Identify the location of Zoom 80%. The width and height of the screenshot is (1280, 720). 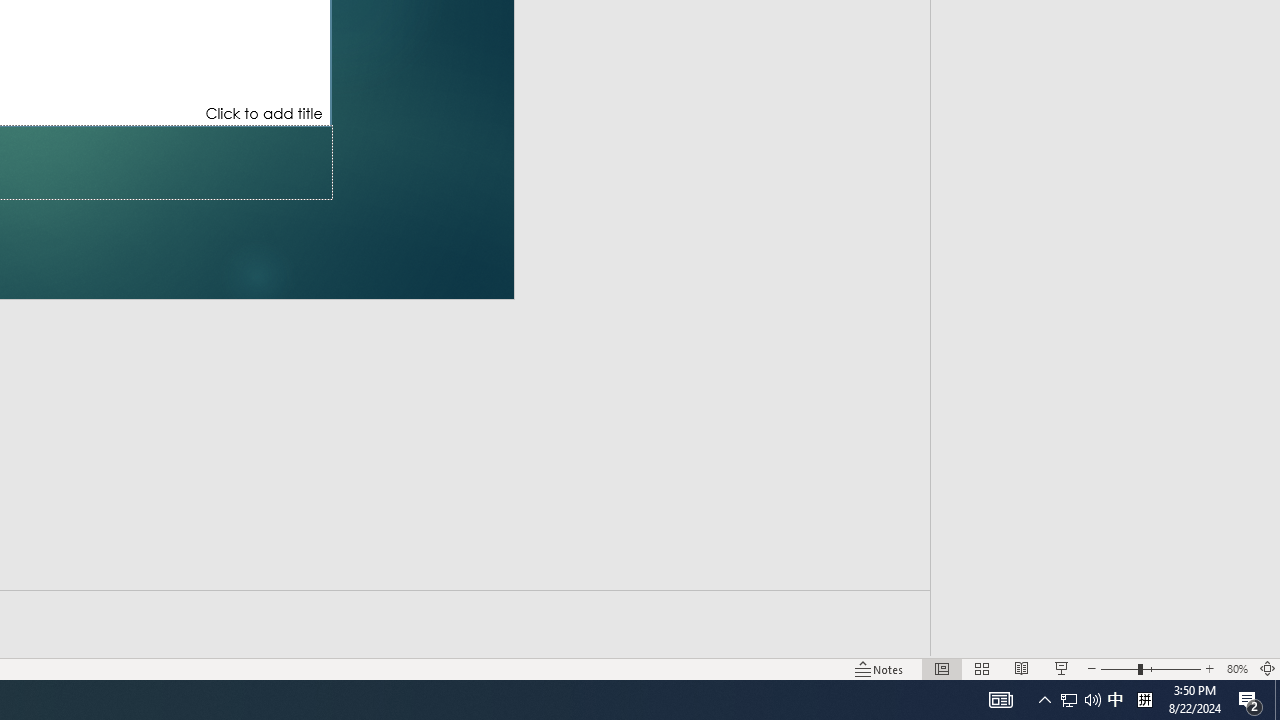
(1236, 668).